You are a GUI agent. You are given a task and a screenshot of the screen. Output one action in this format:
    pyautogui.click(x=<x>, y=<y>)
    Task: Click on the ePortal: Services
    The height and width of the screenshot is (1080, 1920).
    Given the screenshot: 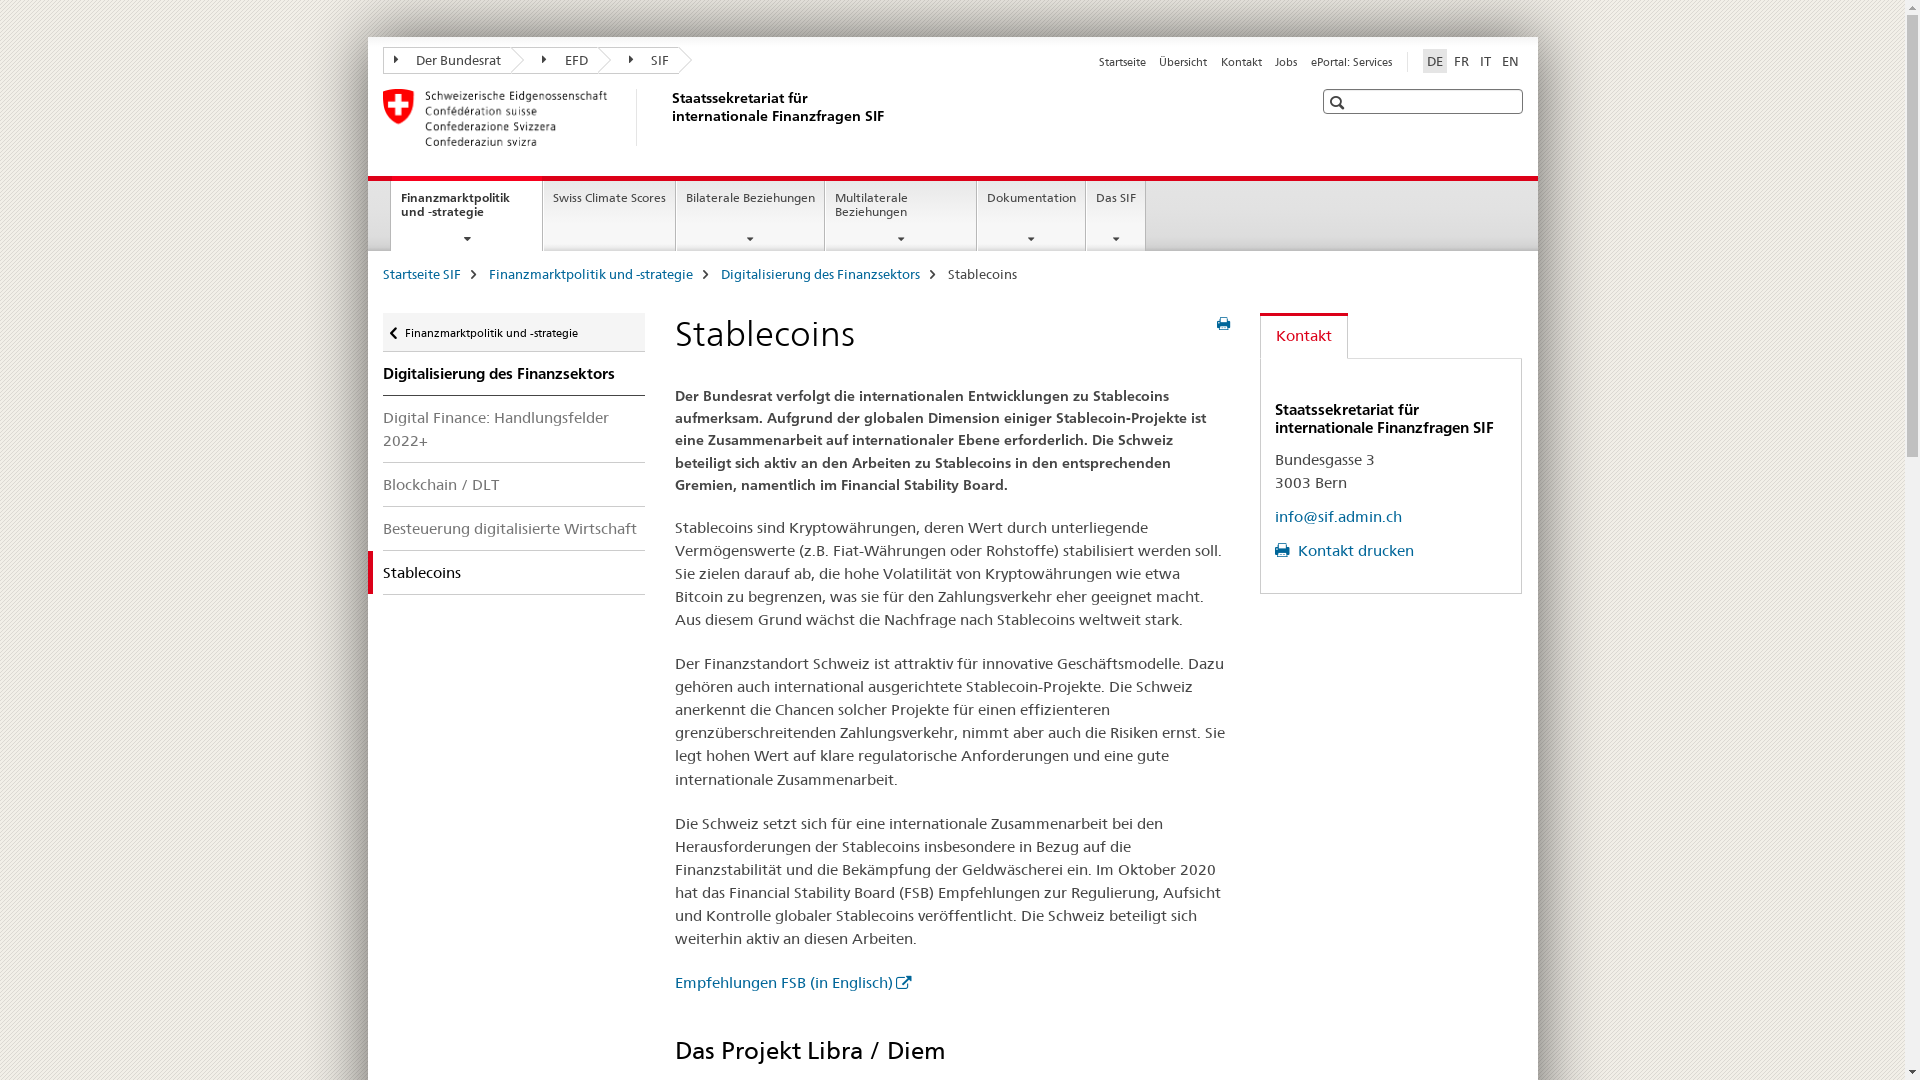 What is the action you would take?
    pyautogui.click(x=1350, y=62)
    